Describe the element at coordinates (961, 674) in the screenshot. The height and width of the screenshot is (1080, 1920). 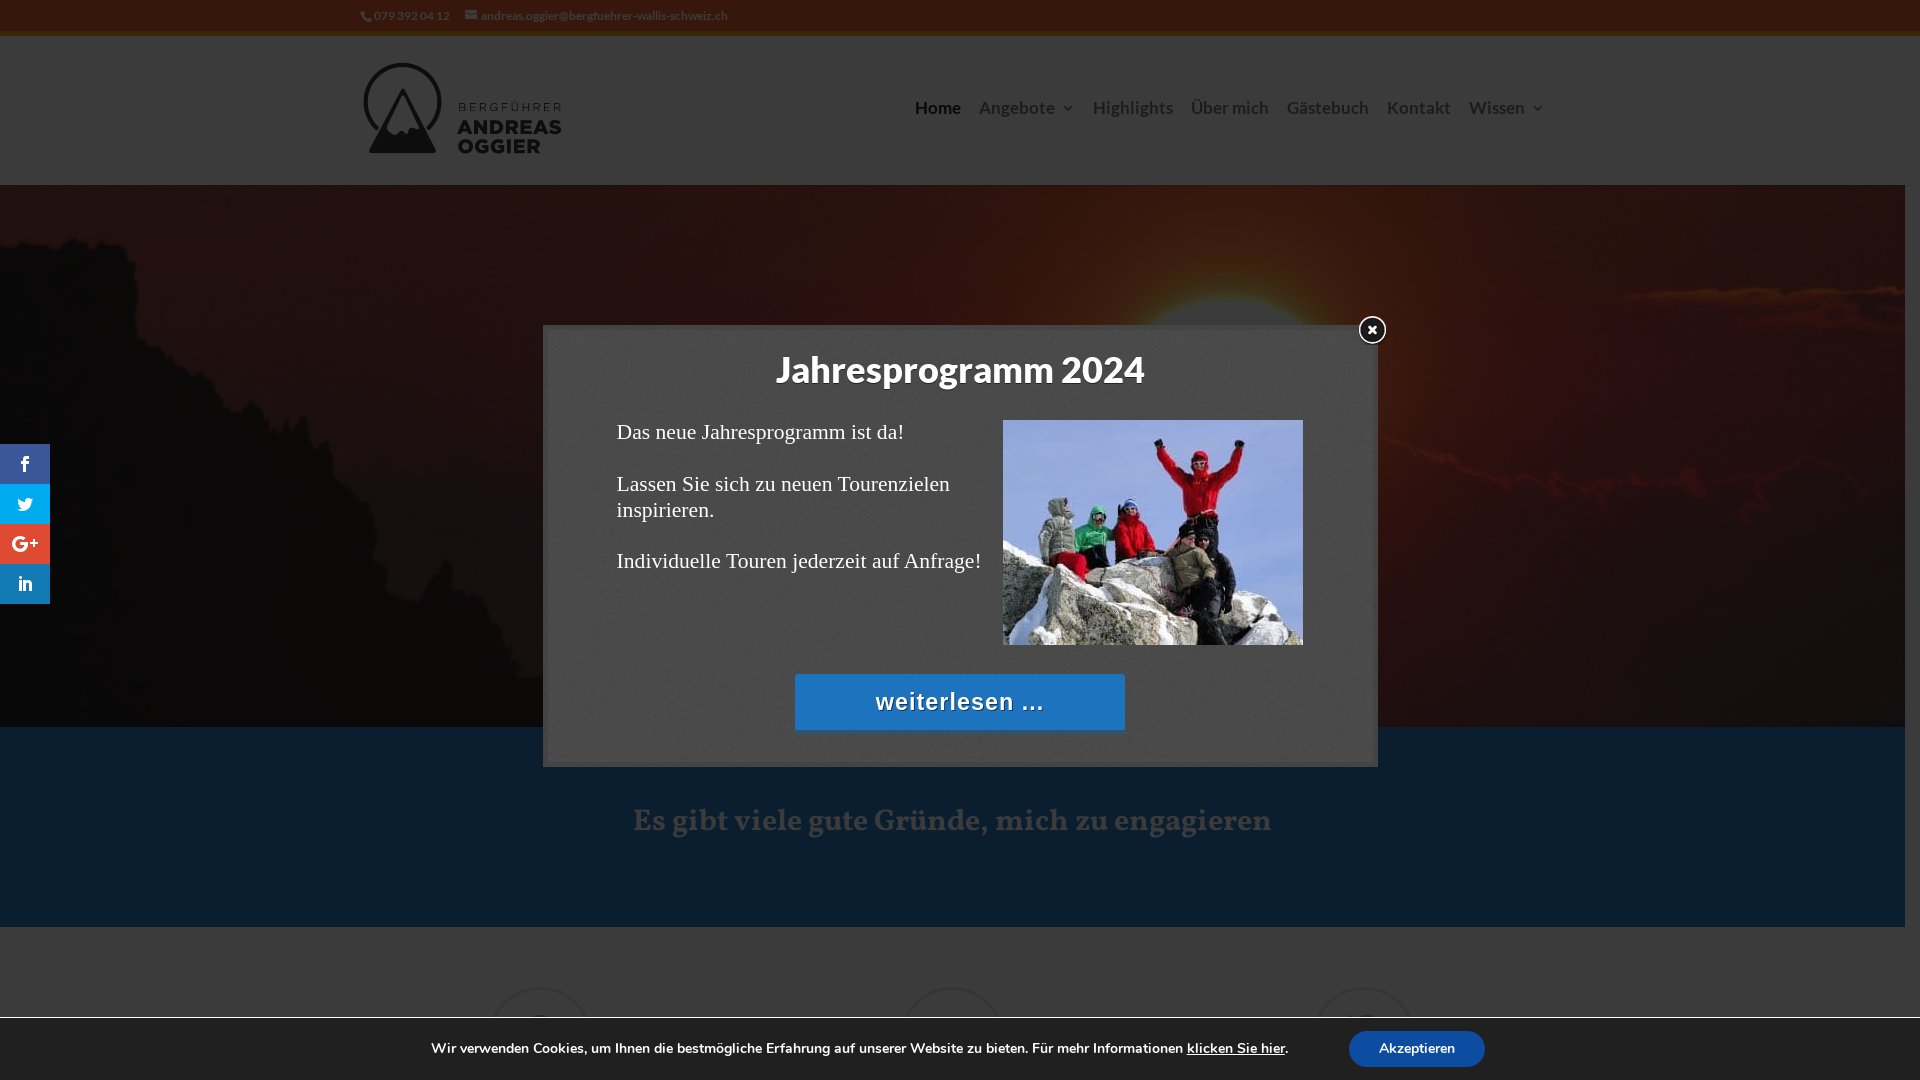
I see `7` at that location.